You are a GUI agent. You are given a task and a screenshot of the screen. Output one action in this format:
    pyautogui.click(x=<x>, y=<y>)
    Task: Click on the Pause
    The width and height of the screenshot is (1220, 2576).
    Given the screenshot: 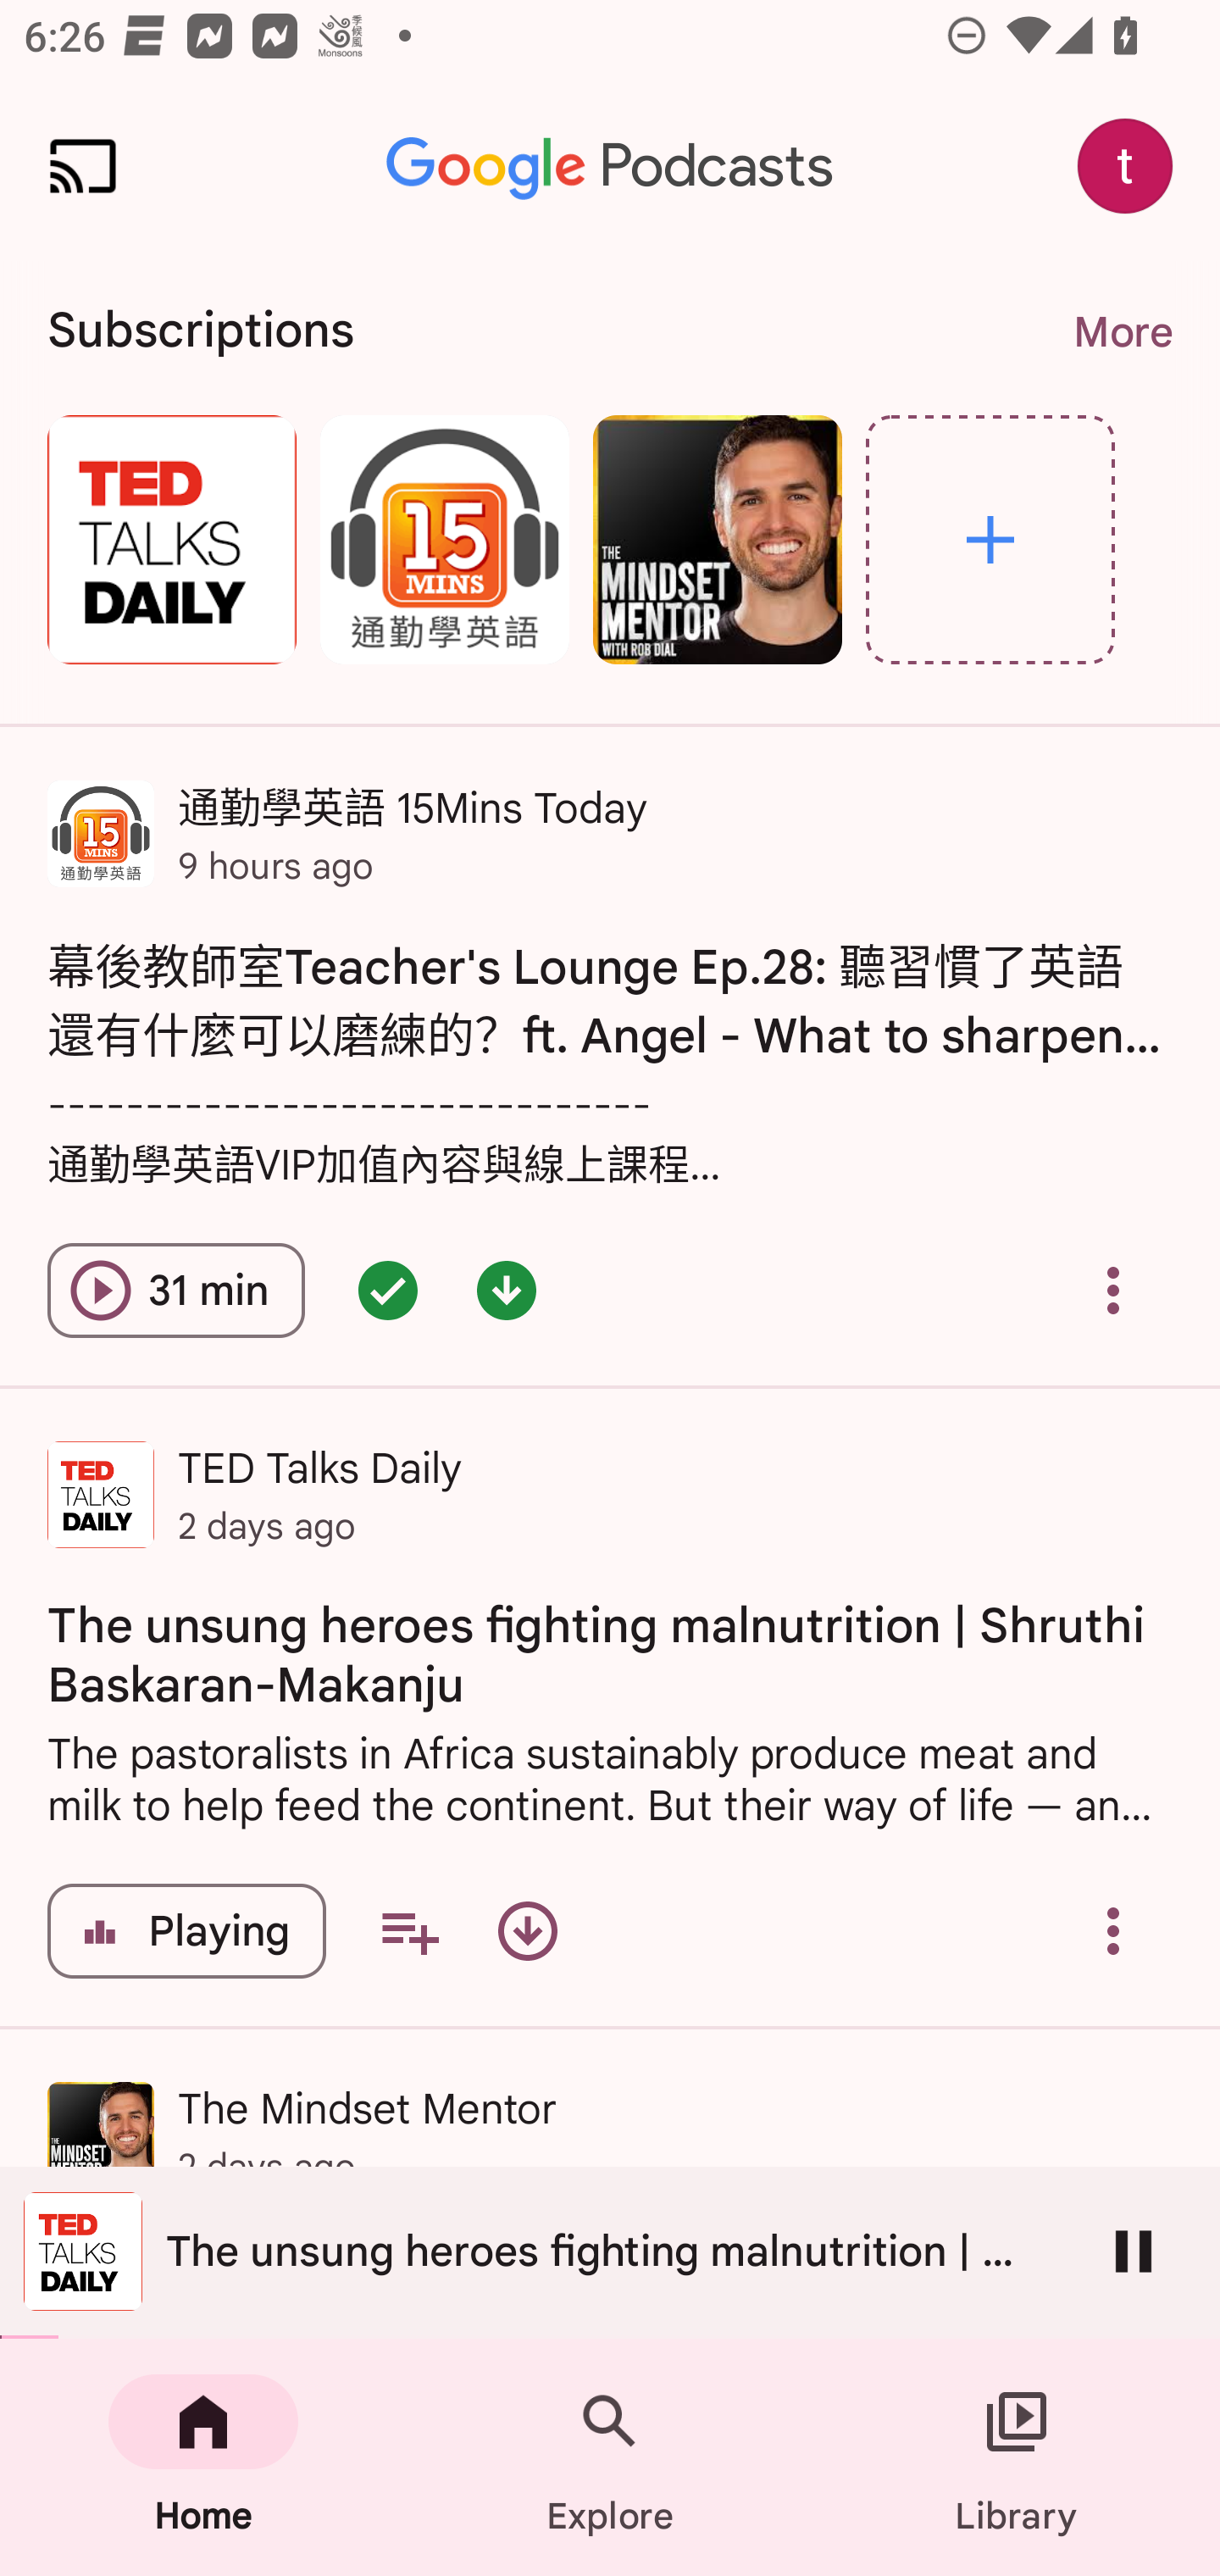 What is the action you would take?
    pyautogui.click(x=1134, y=2251)
    